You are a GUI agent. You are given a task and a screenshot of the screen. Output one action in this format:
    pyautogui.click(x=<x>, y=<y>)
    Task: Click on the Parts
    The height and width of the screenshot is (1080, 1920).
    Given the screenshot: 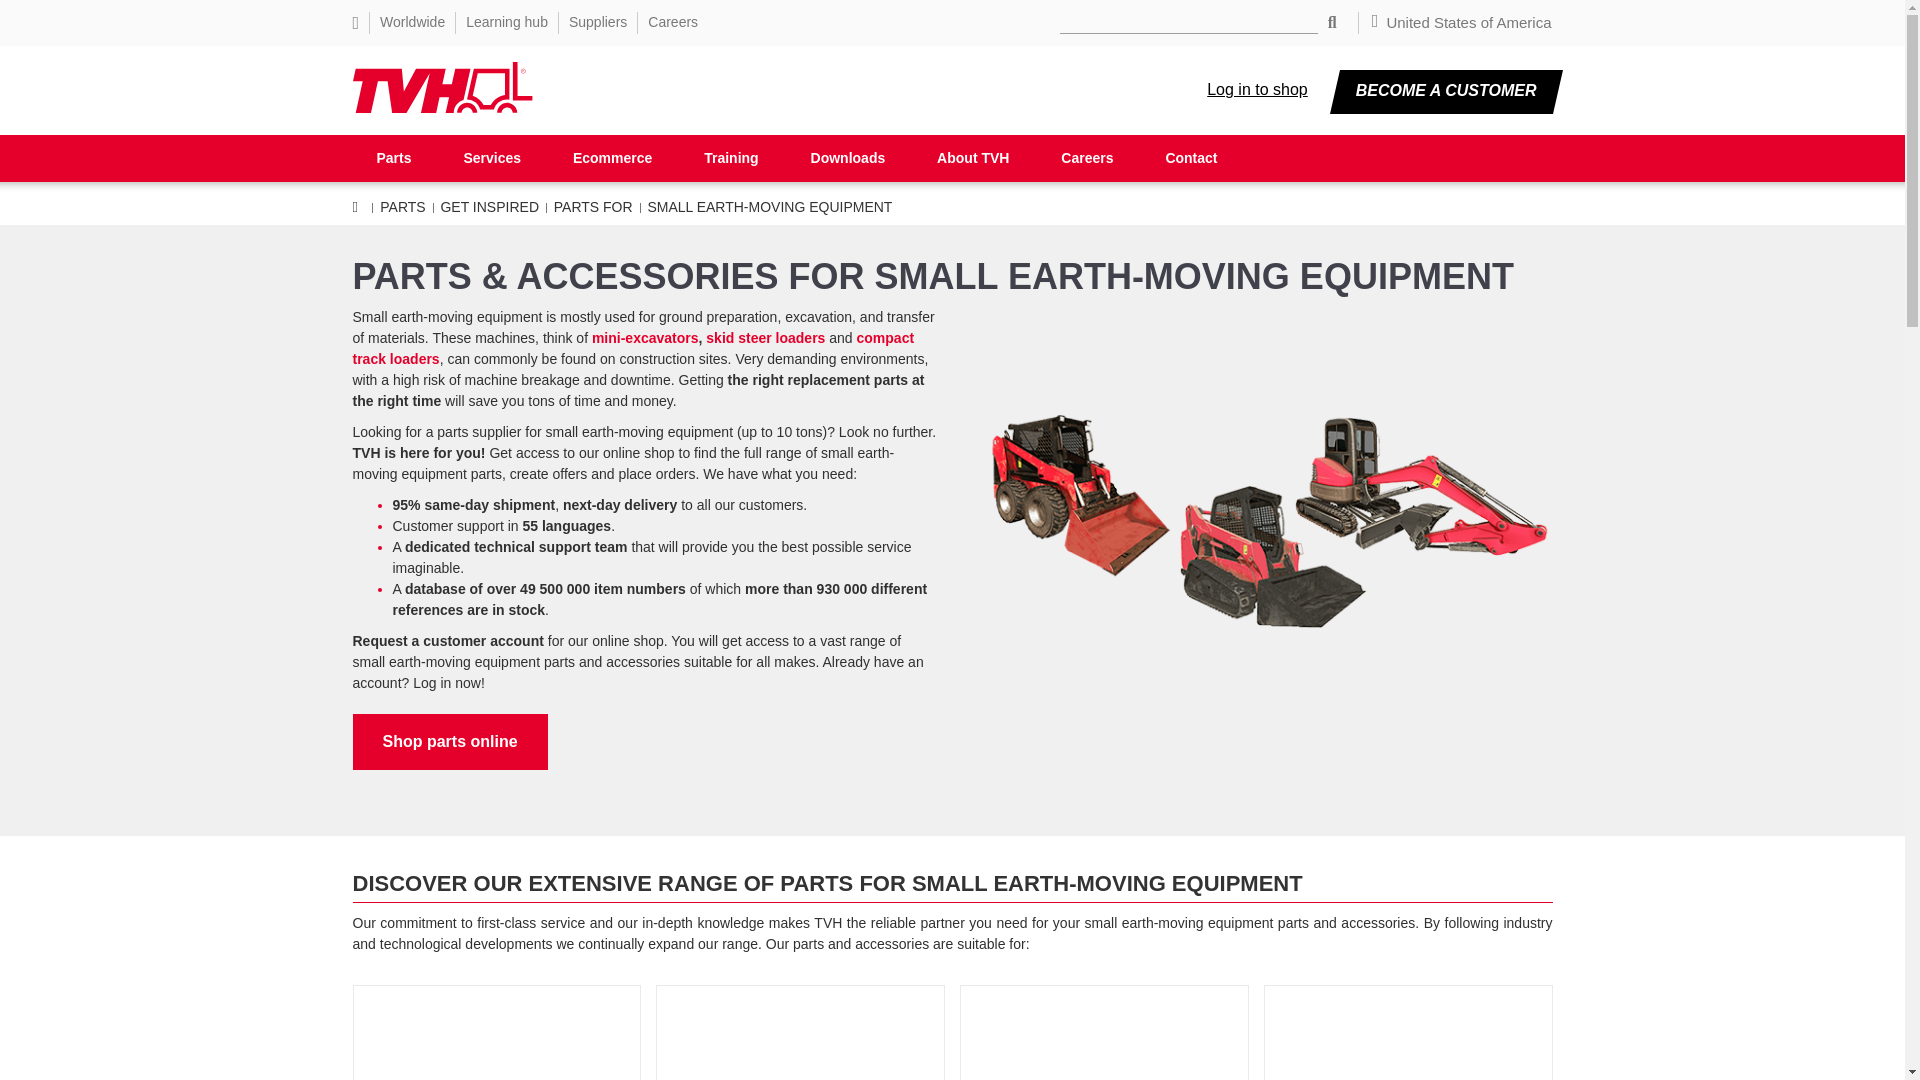 What is the action you would take?
    pyautogui.click(x=393, y=161)
    